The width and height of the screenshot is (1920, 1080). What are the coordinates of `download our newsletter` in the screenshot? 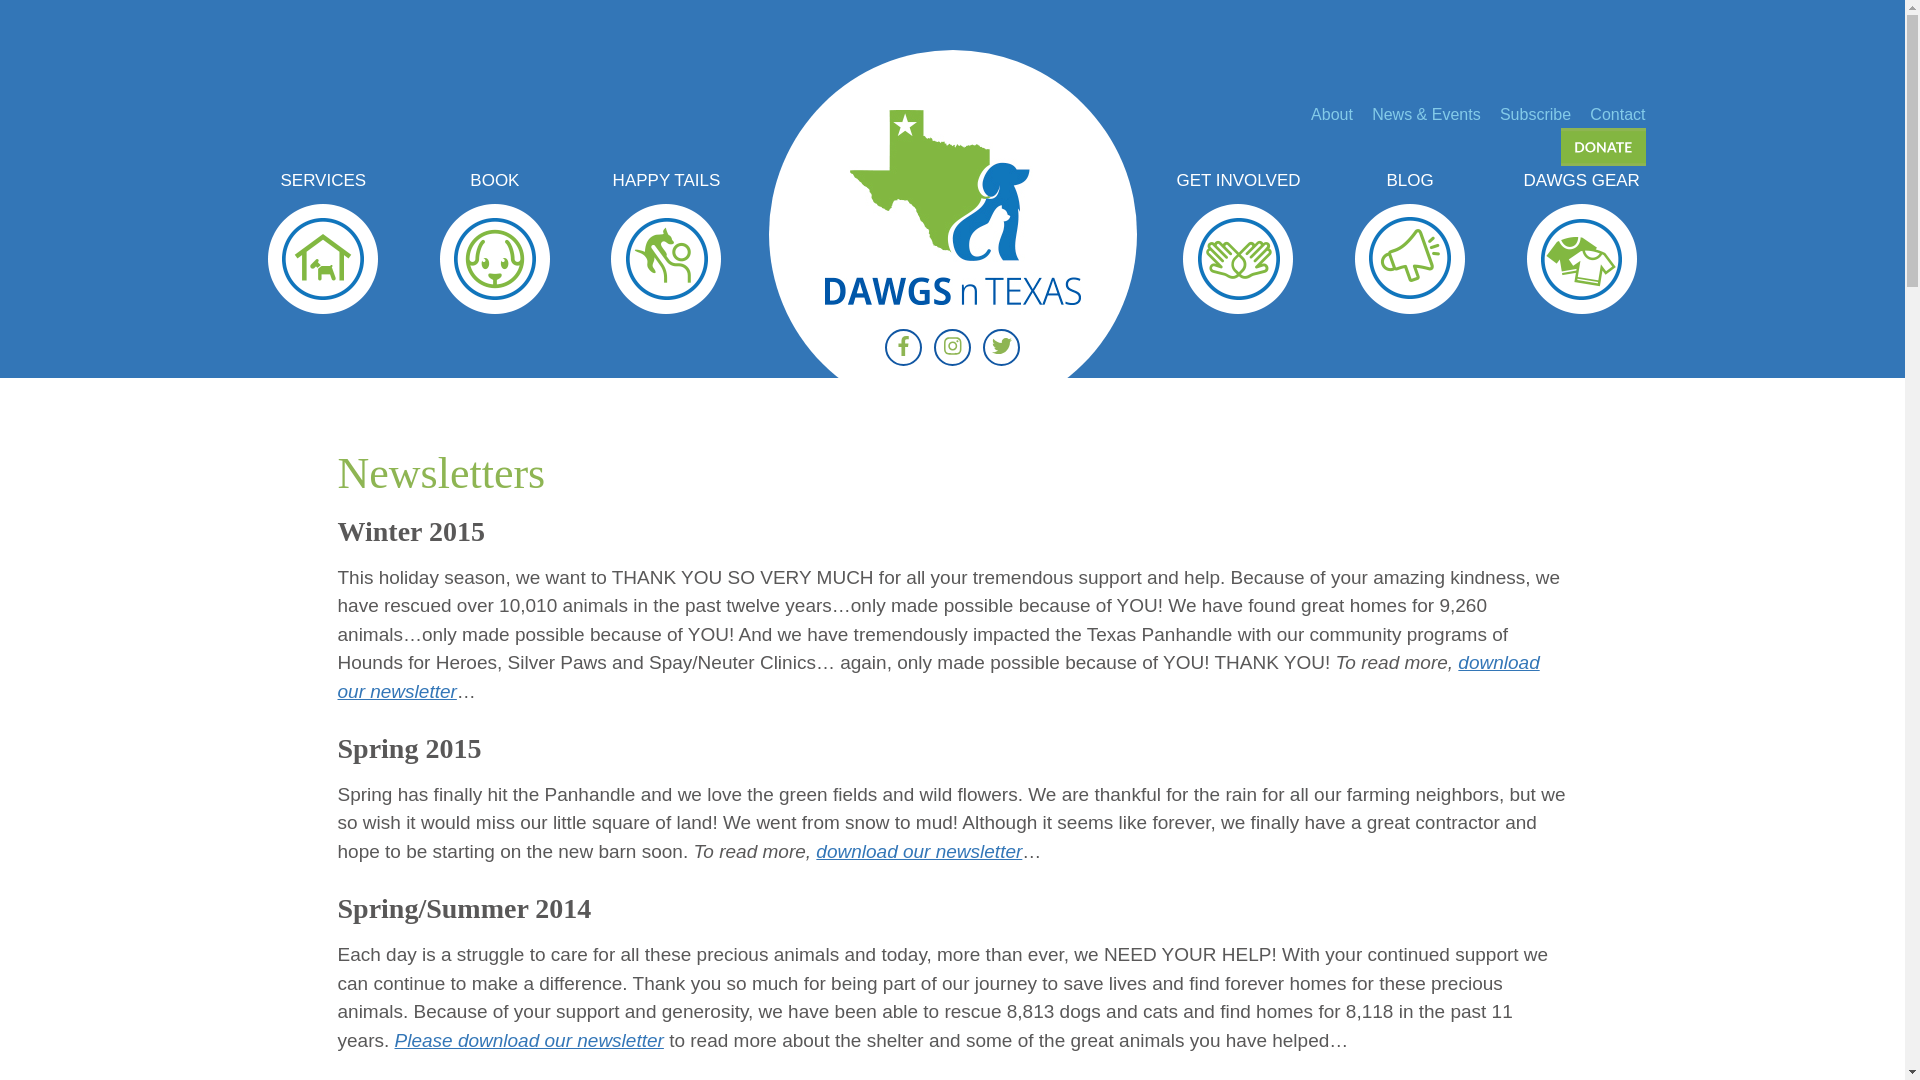 It's located at (918, 851).